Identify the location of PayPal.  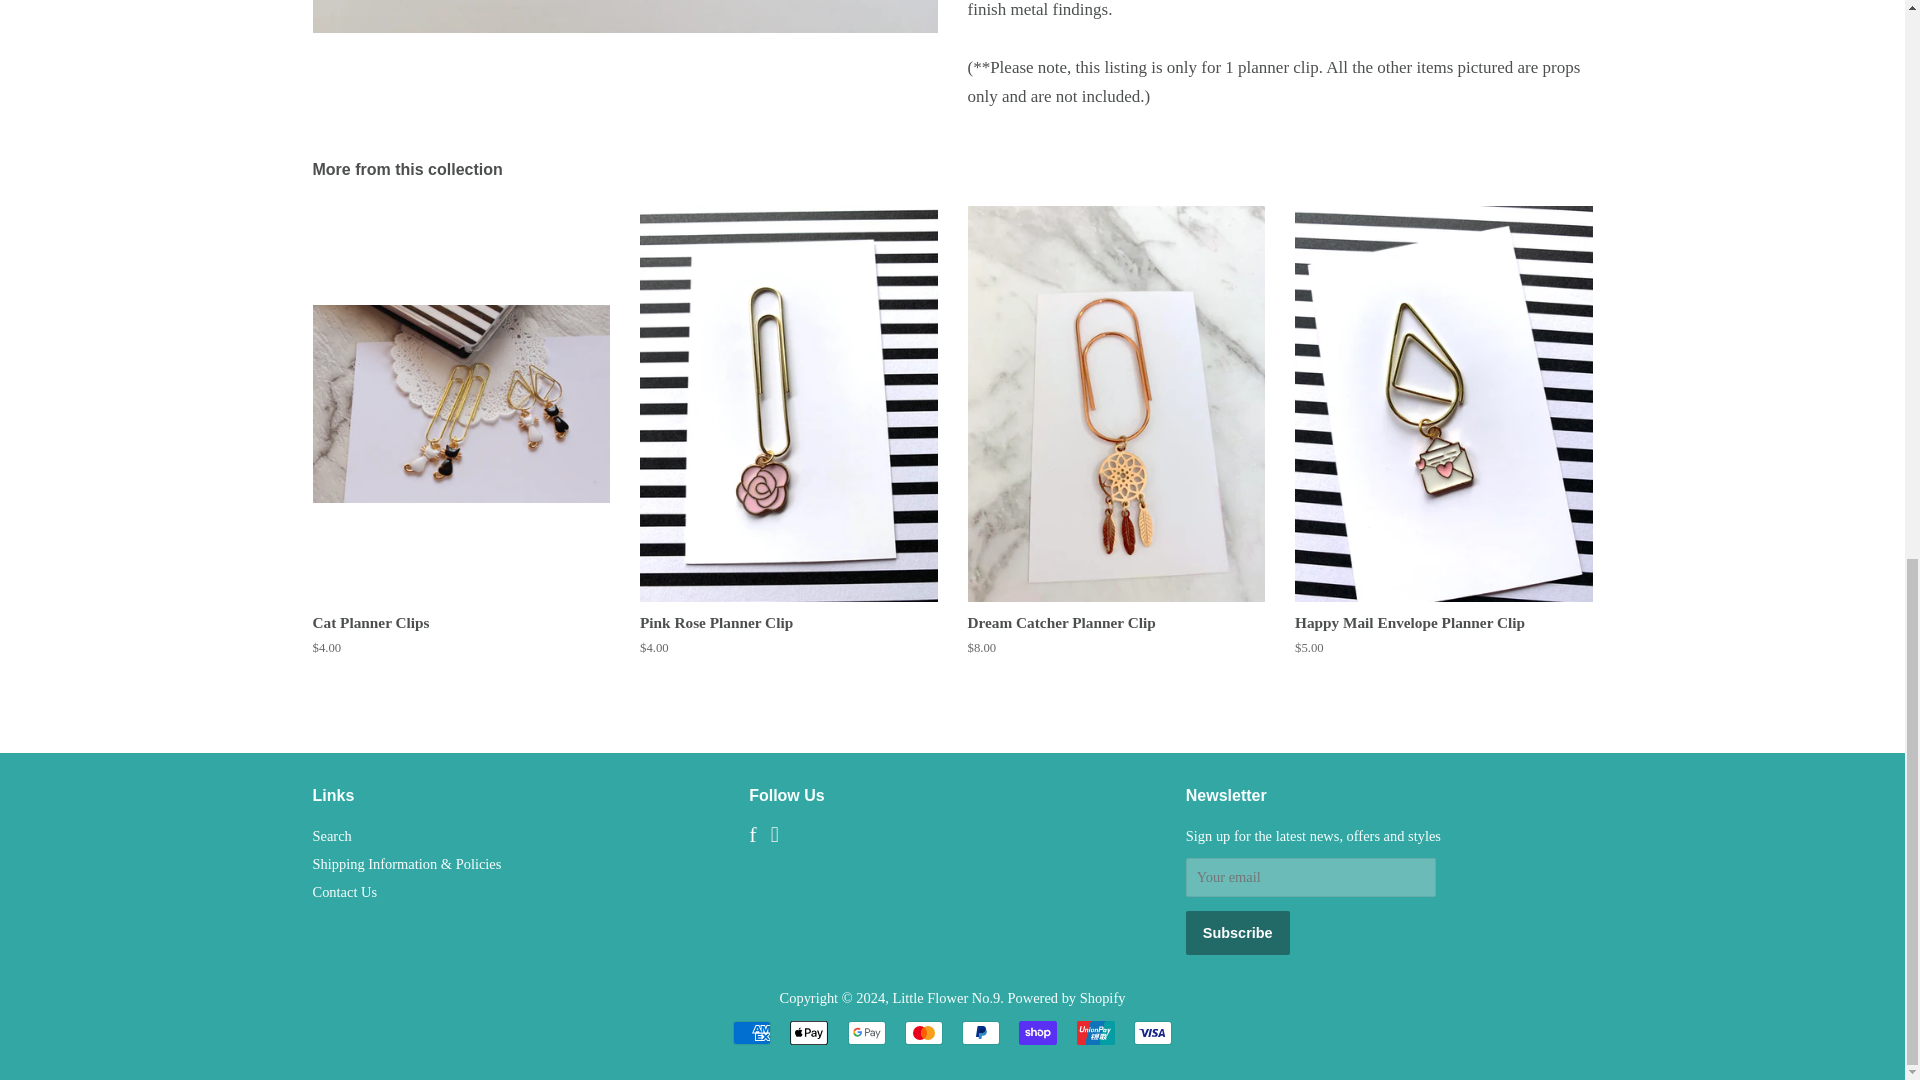
(980, 1032).